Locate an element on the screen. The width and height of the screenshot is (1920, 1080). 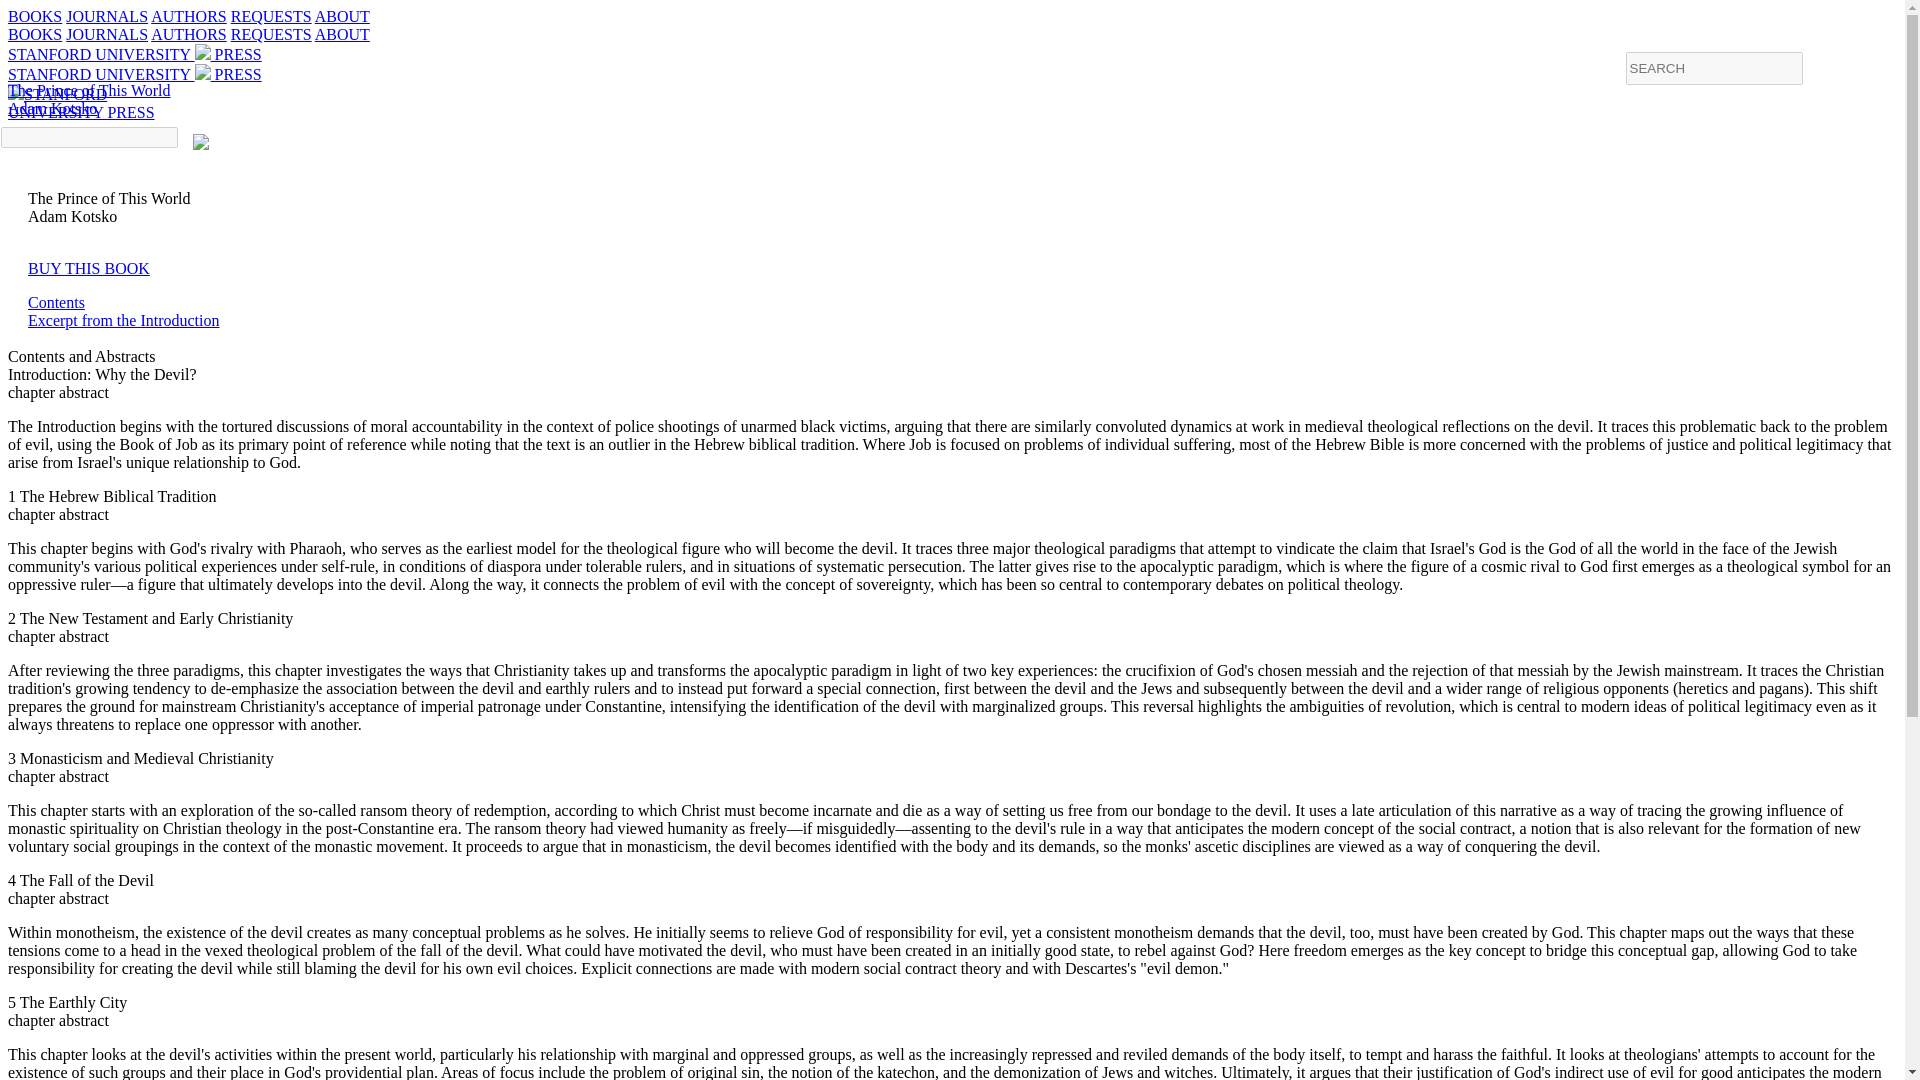
ABOUT is located at coordinates (342, 34).